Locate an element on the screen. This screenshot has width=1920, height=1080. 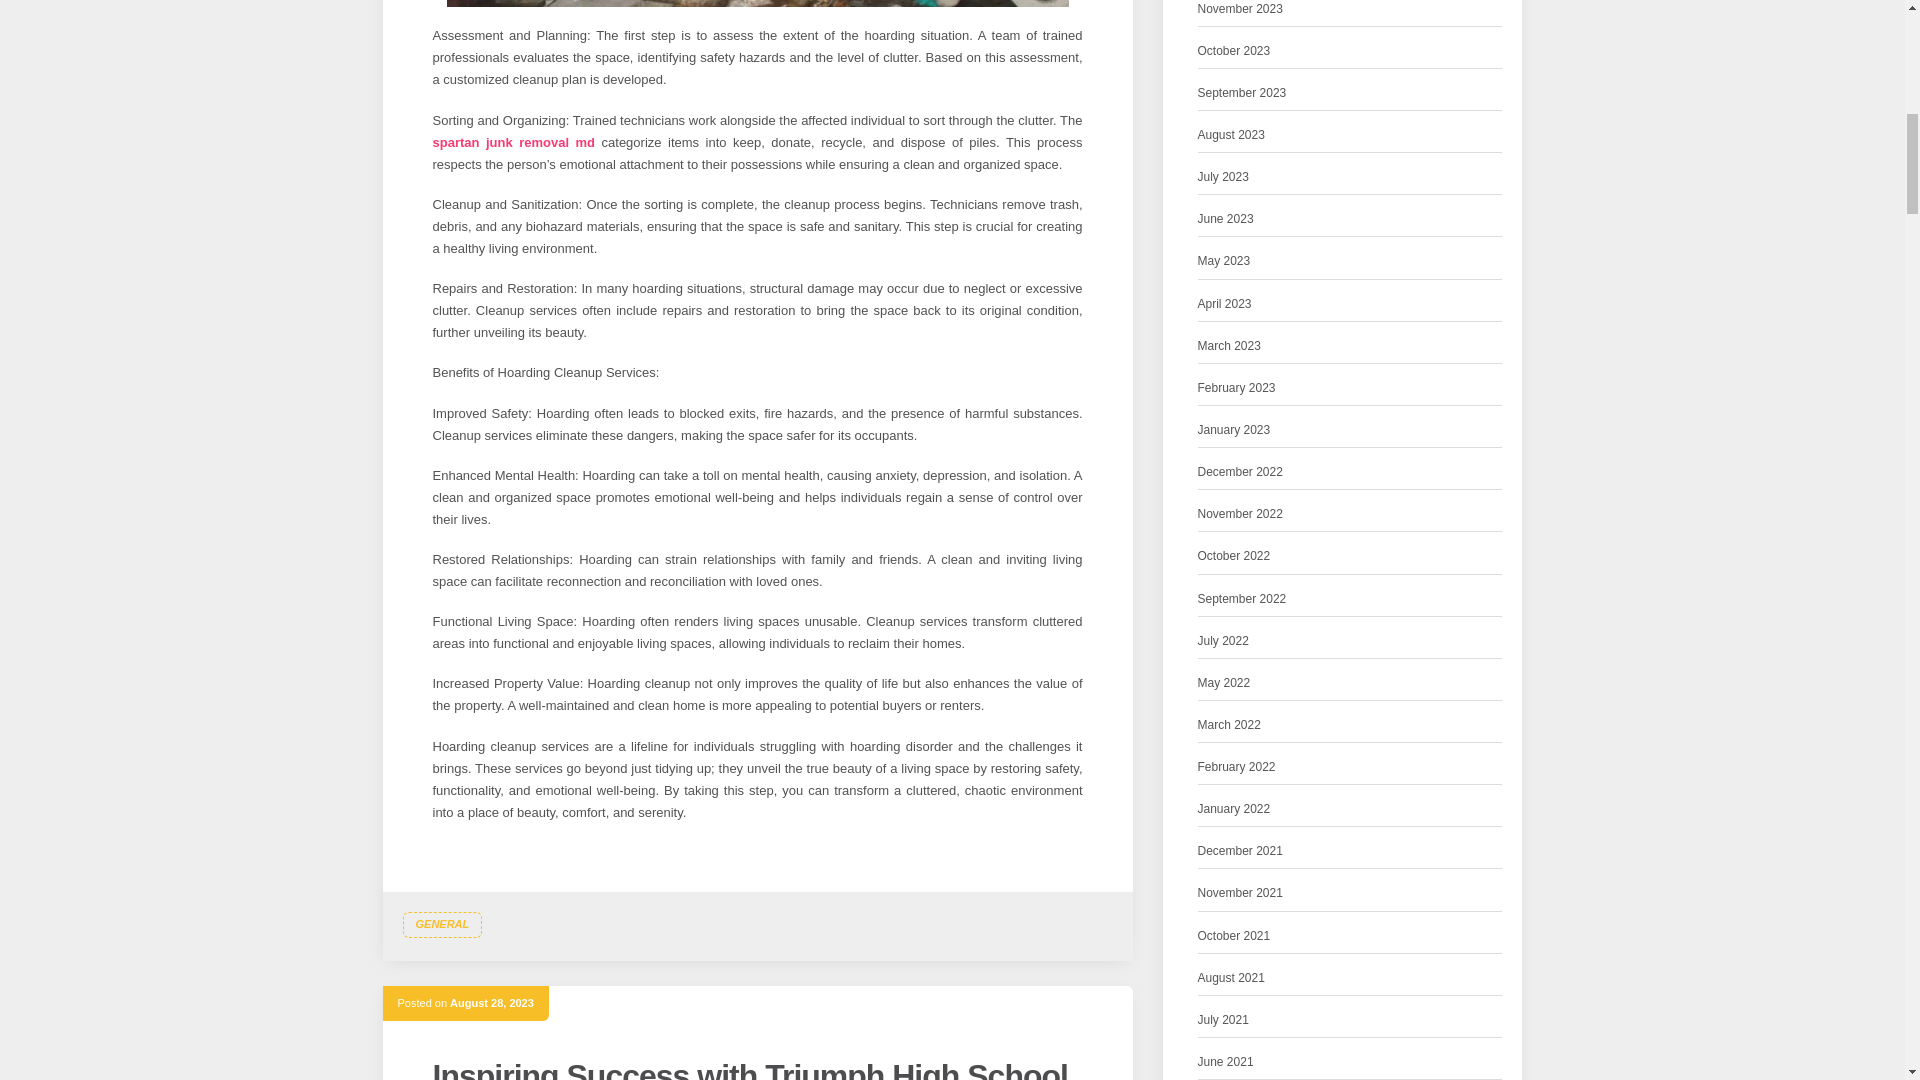
Inspiring Success with Triumph High School East Campus is located at coordinates (750, 1069).